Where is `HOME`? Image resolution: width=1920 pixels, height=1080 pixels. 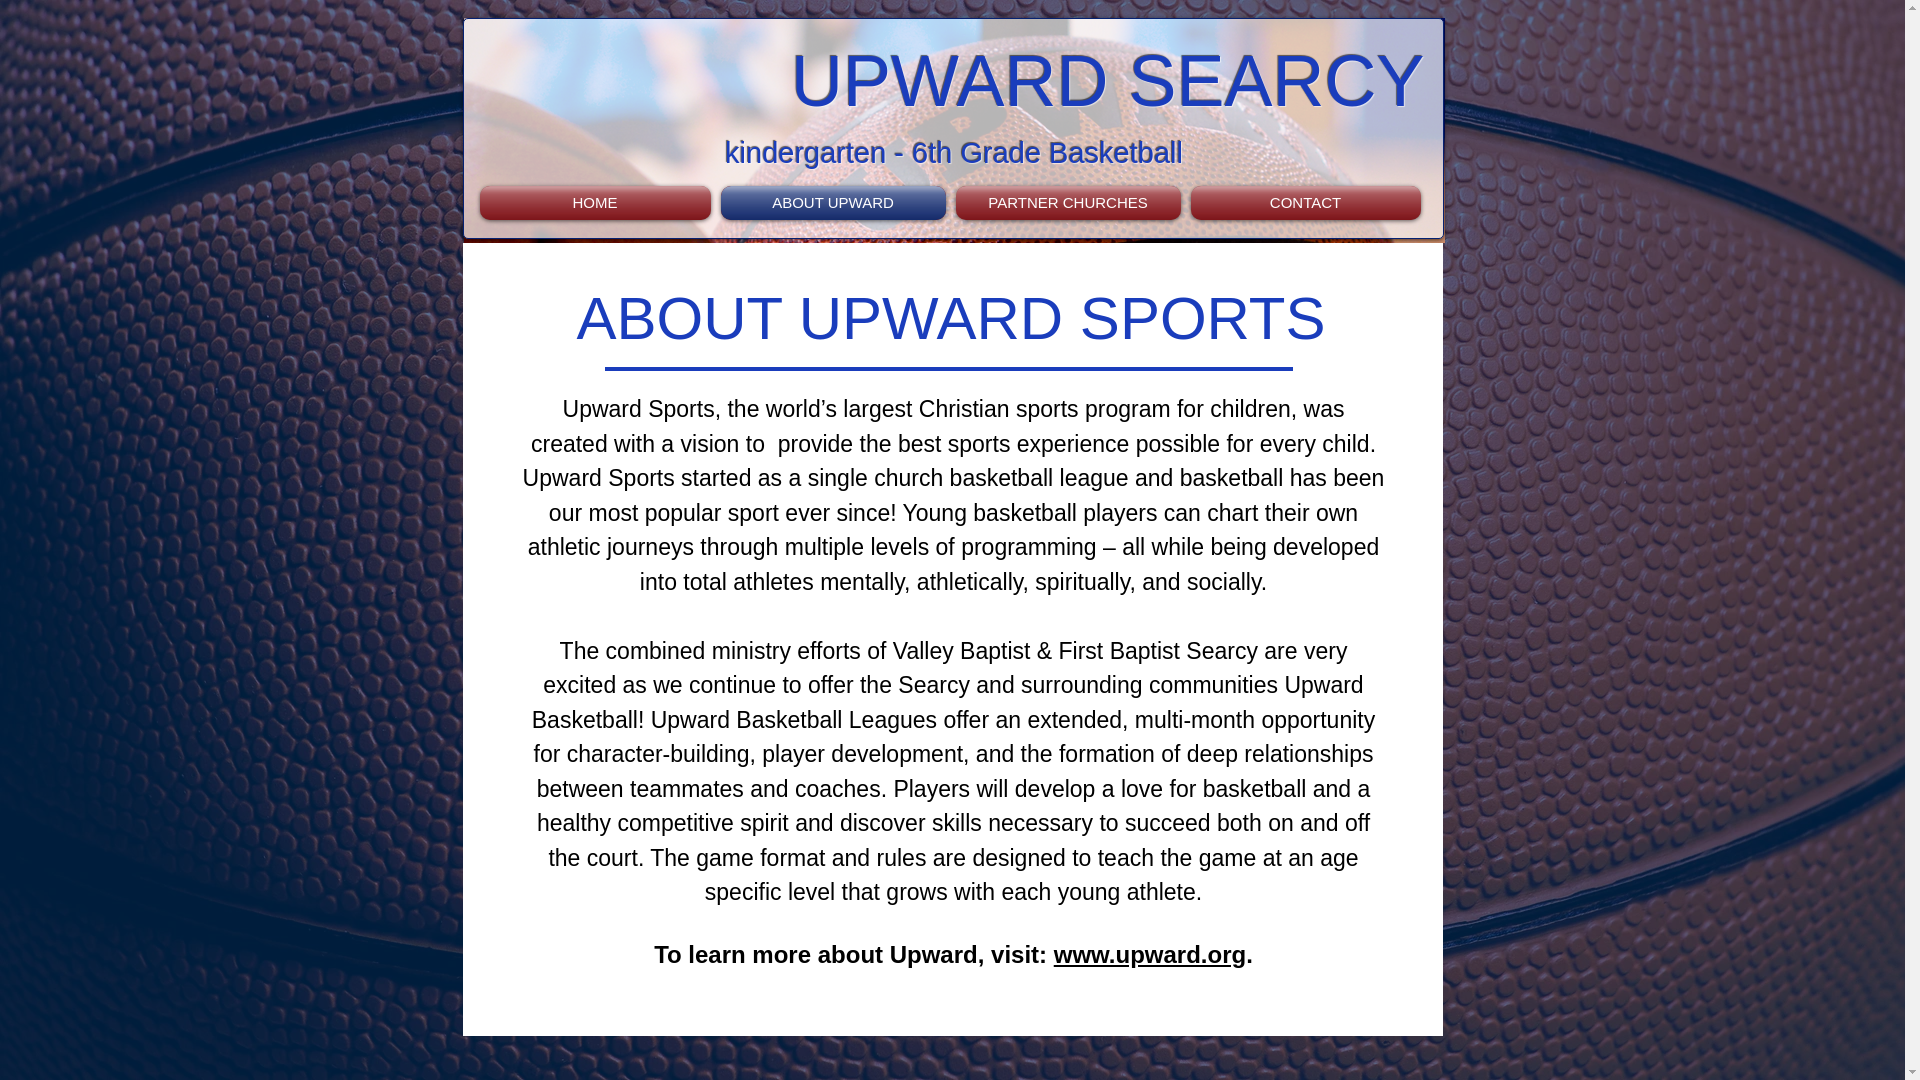
HOME is located at coordinates (598, 202).